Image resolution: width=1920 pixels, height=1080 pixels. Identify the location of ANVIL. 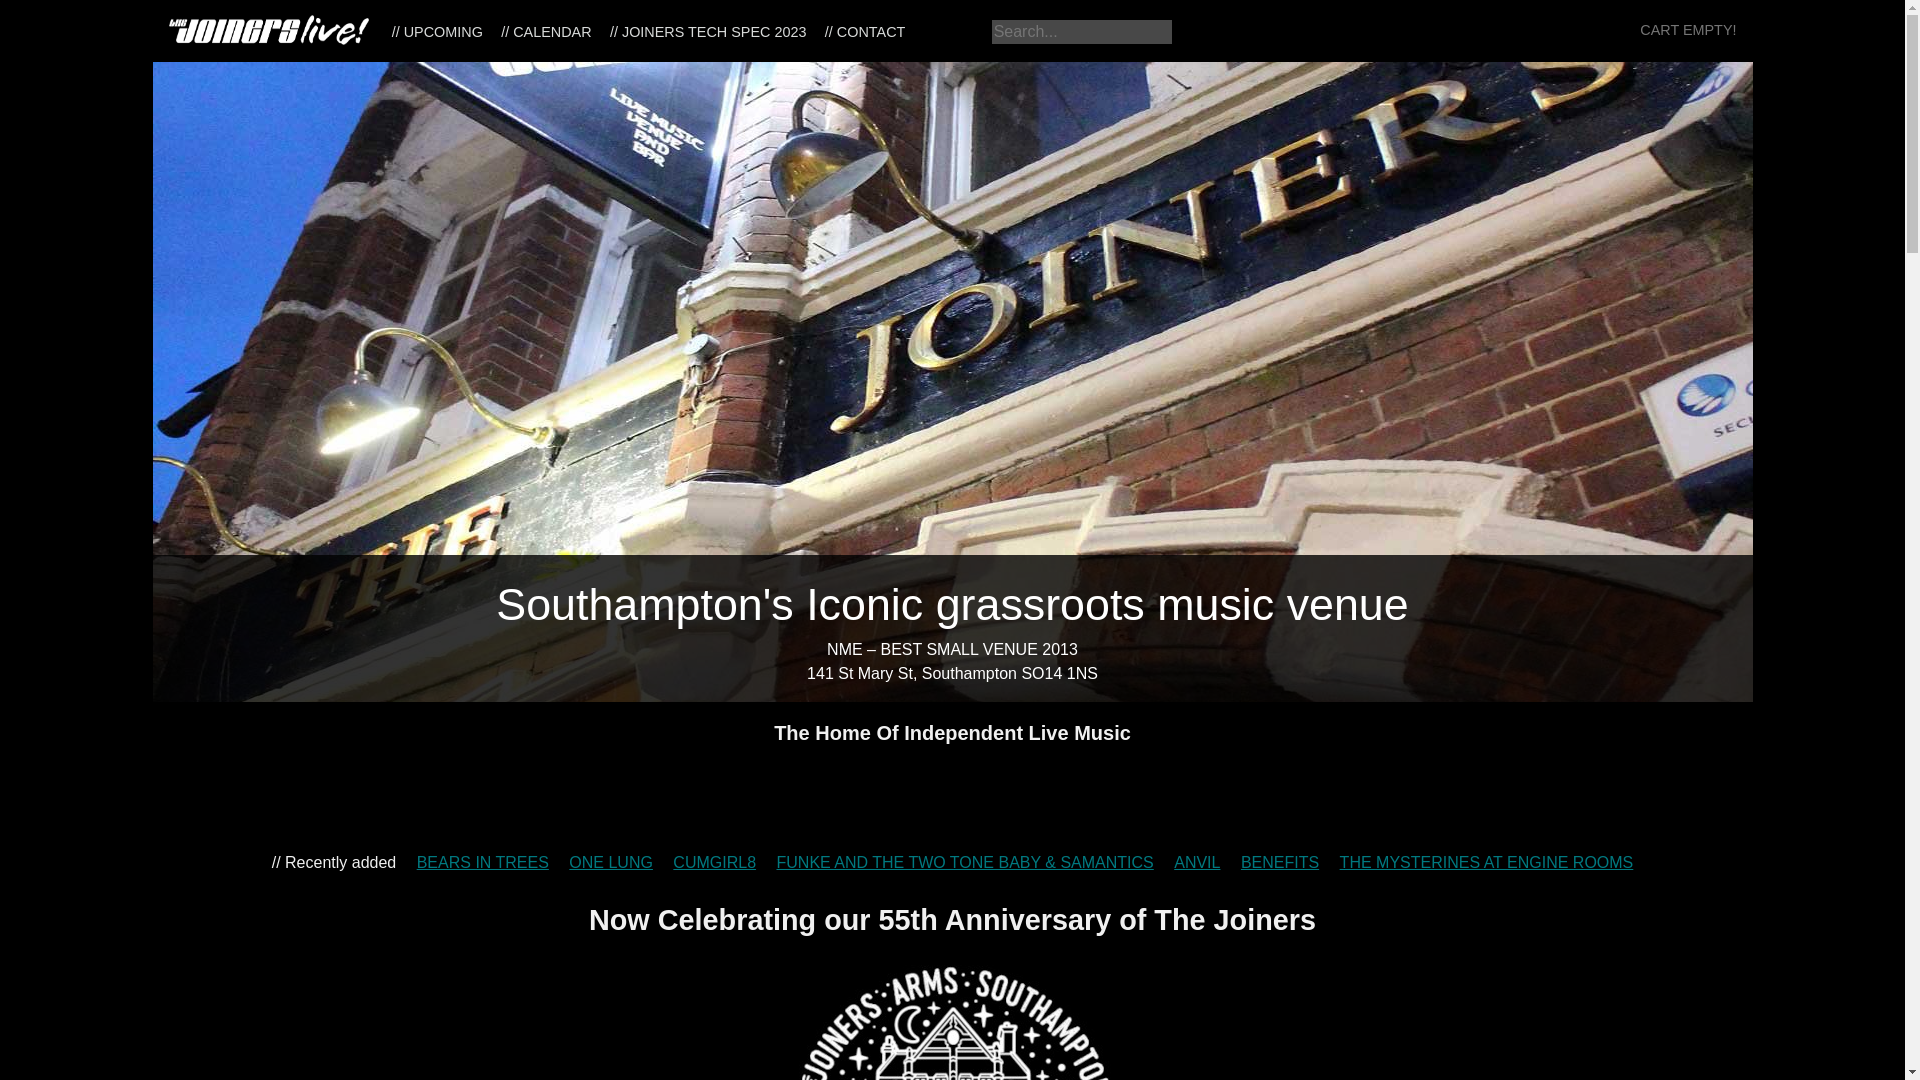
(1196, 862).